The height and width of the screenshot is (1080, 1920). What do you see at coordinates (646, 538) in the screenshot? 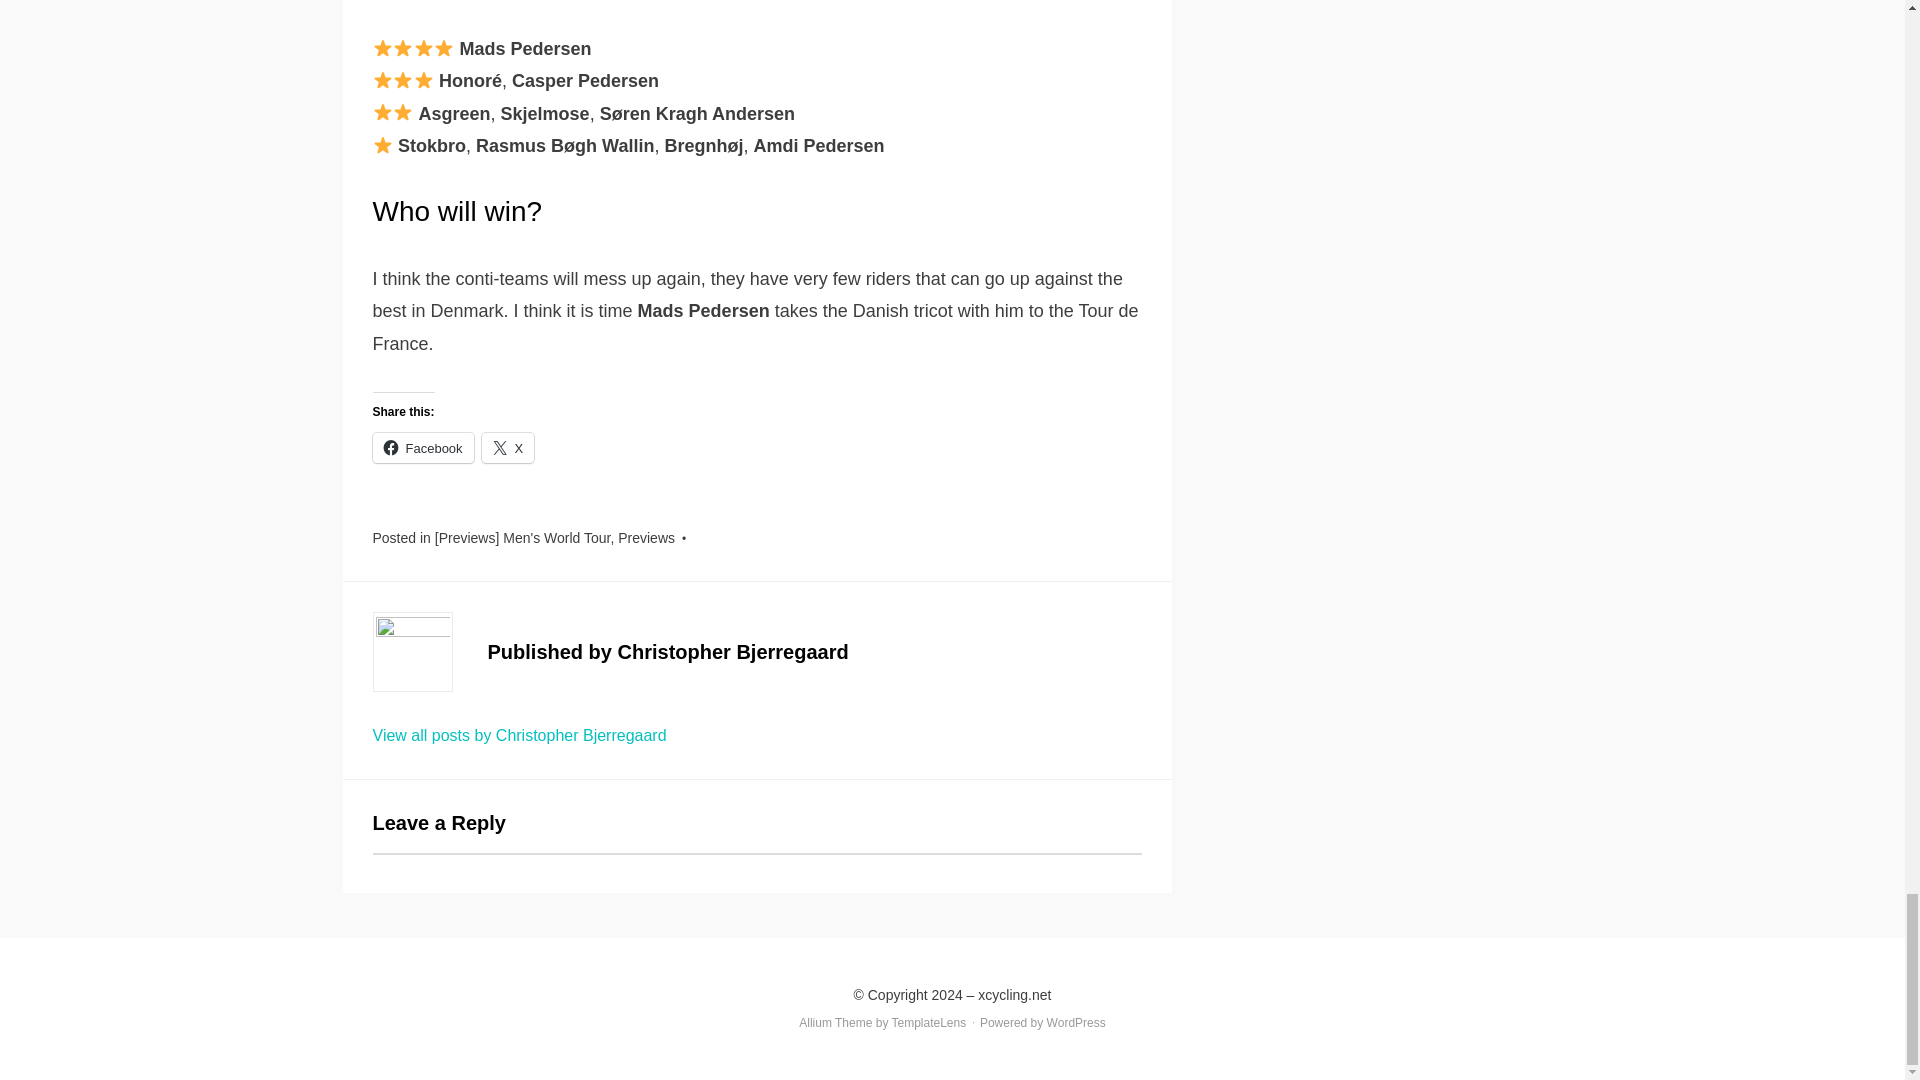
I see `Previews` at bounding box center [646, 538].